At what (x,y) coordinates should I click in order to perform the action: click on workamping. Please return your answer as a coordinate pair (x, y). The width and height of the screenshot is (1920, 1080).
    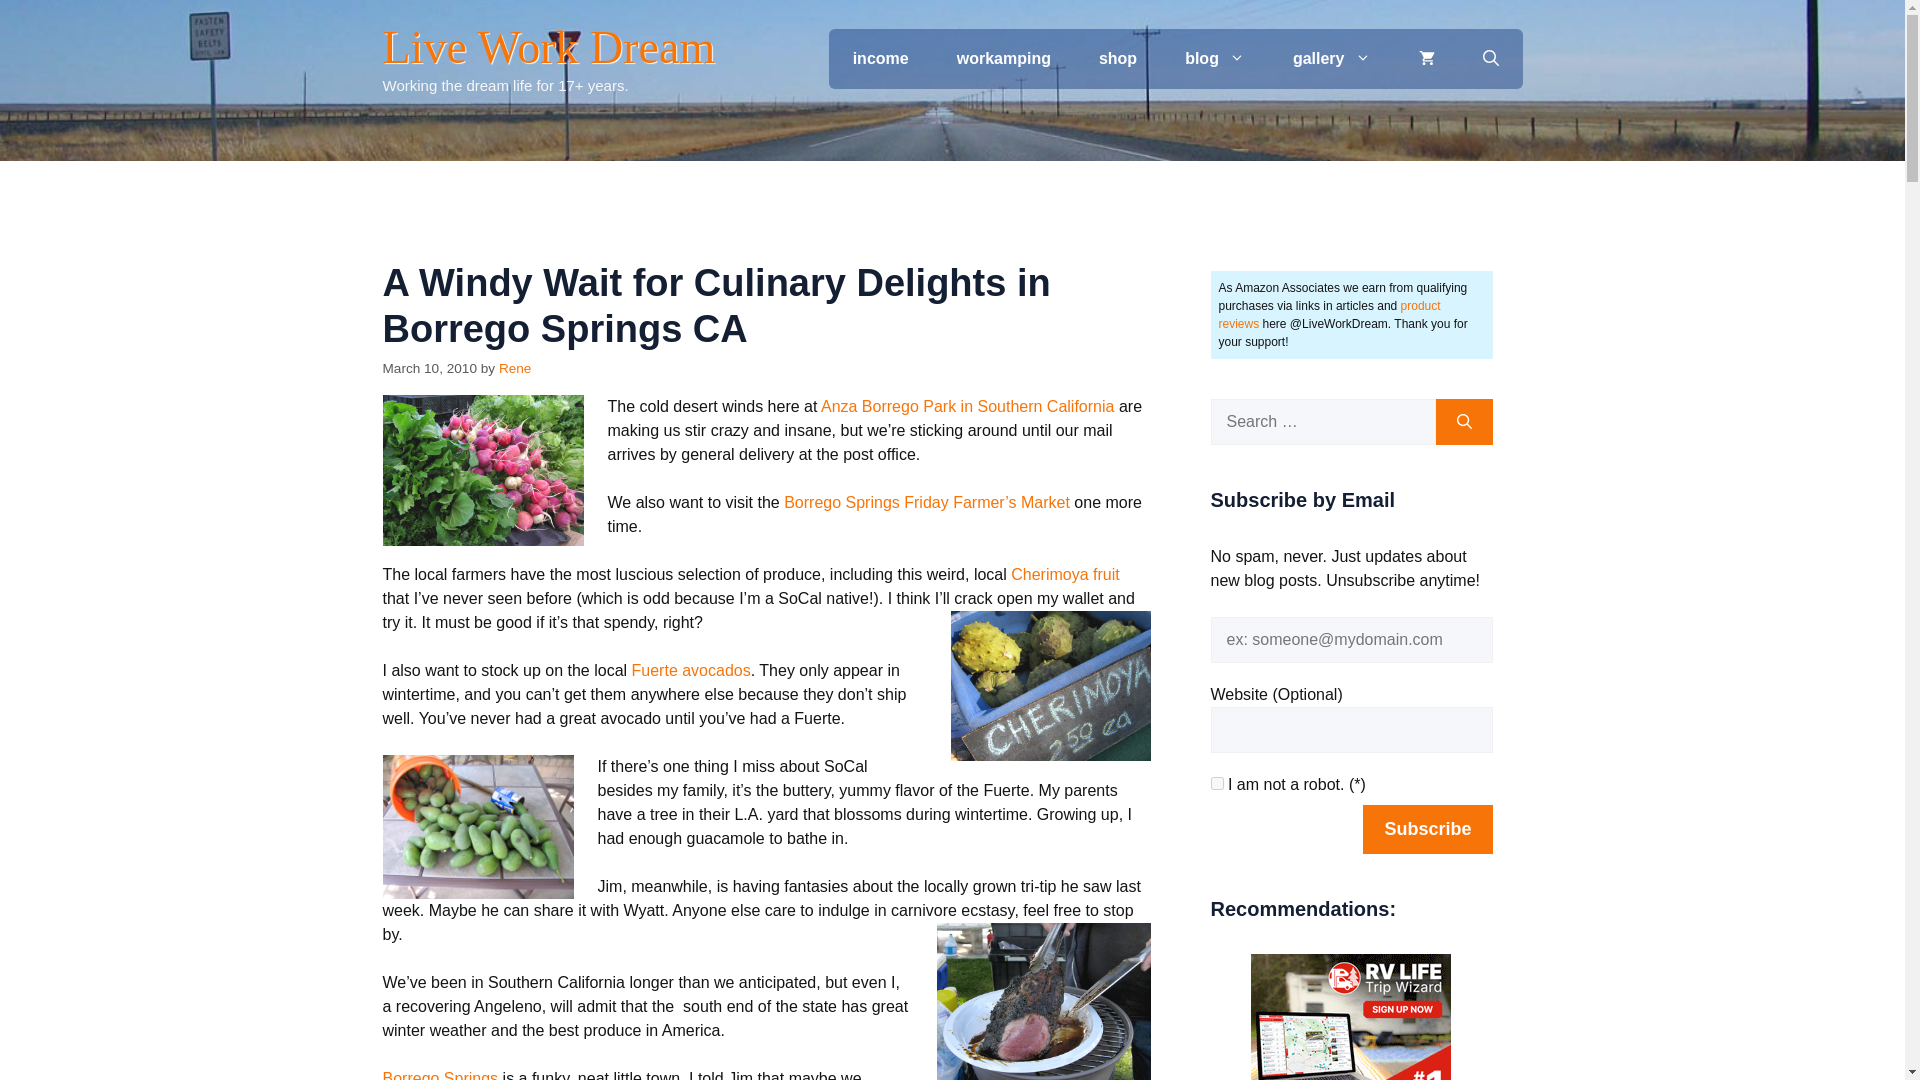
    Looking at the image, I should click on (1004, 58).